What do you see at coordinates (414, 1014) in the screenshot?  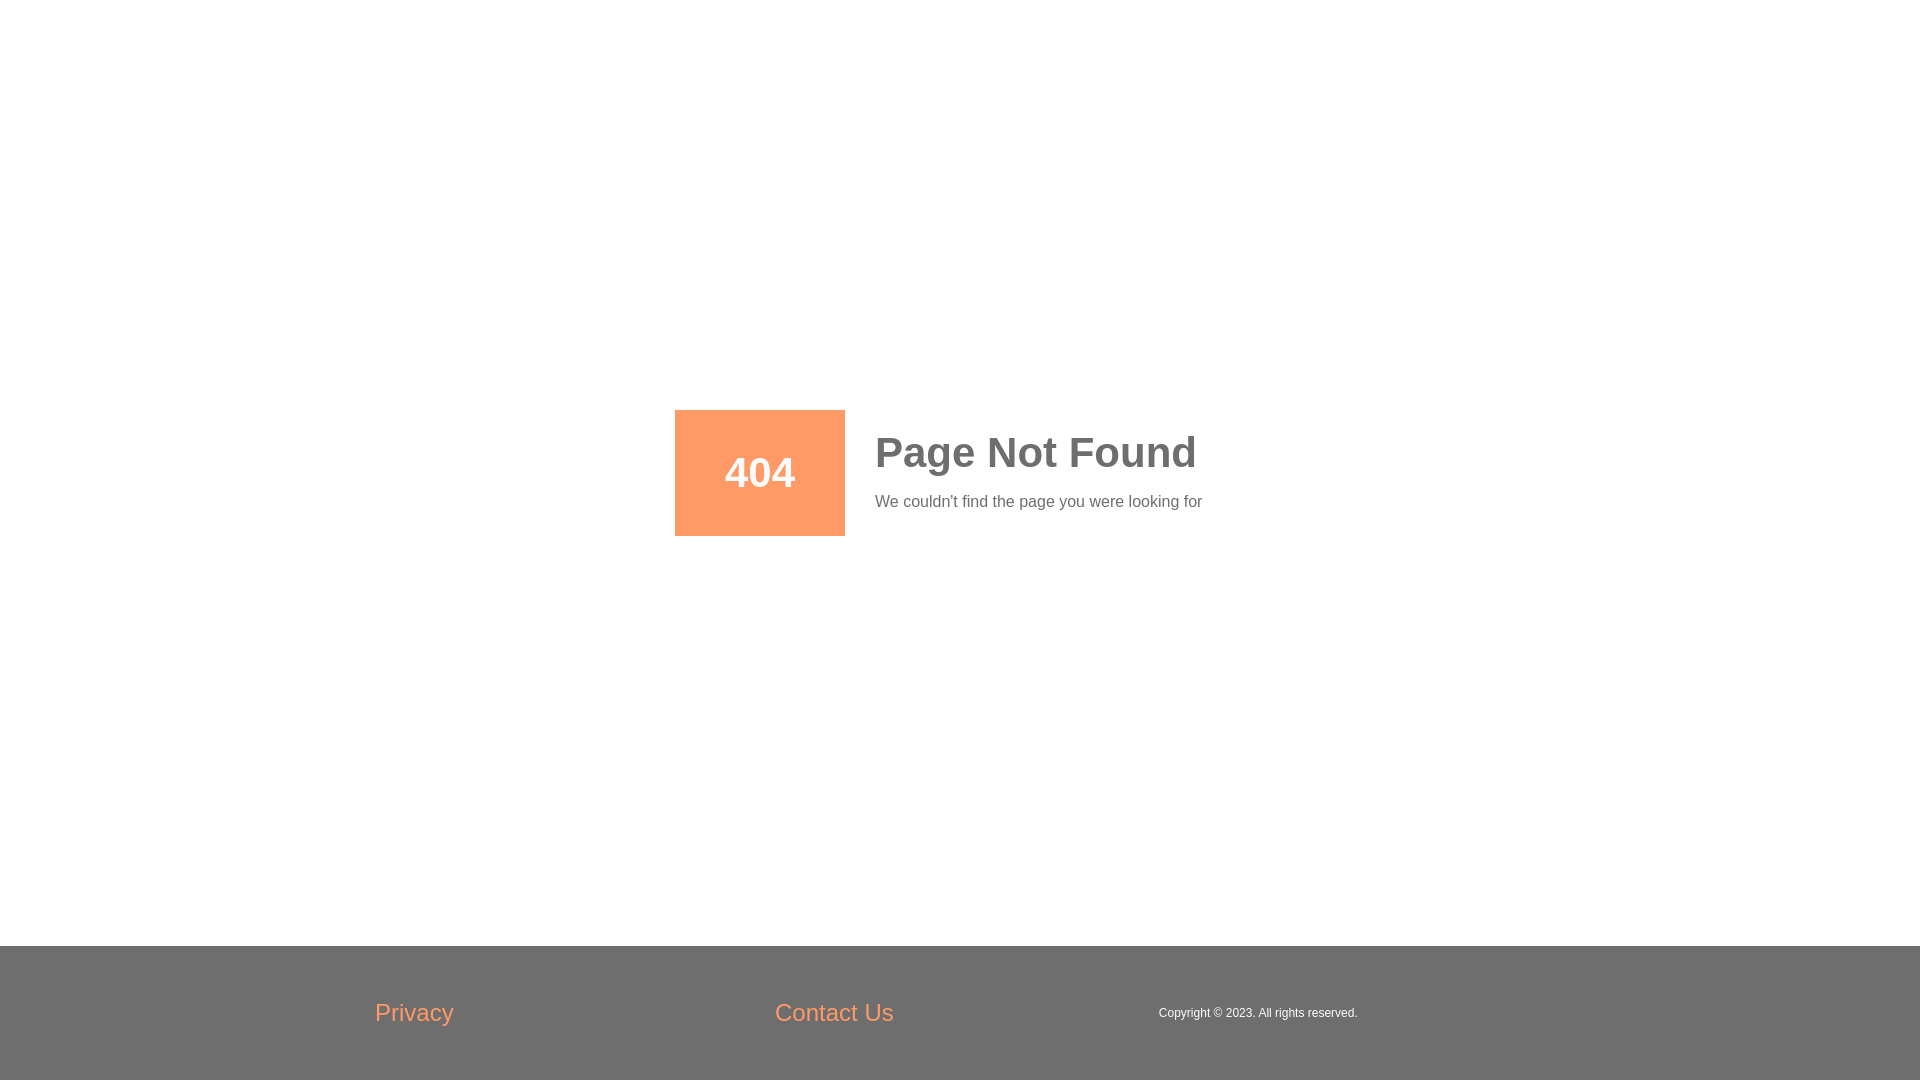 I see `Privacy` at bounding box center [414, 1014].